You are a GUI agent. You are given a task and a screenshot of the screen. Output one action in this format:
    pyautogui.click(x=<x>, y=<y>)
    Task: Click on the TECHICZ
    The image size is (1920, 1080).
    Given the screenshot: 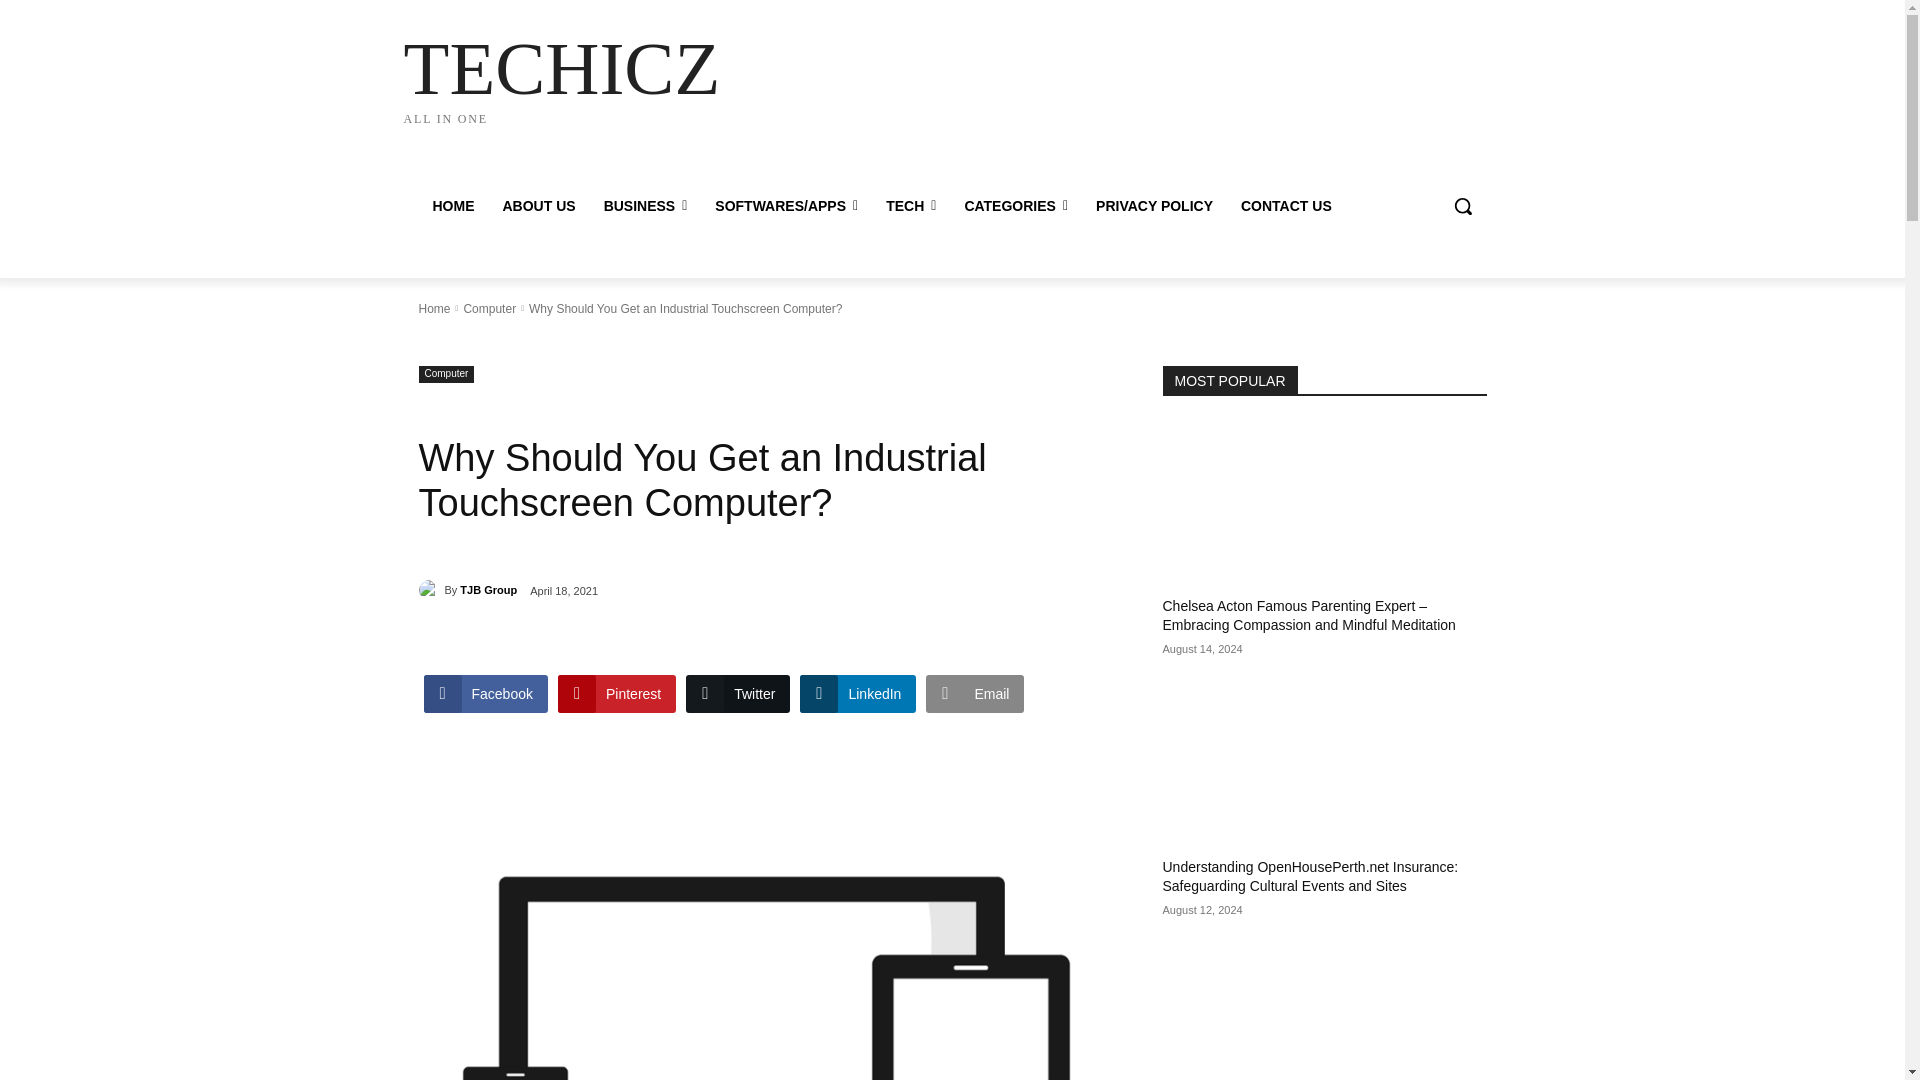 What is the action you would take?
    pyautogui.click(x=561, y=76)
    